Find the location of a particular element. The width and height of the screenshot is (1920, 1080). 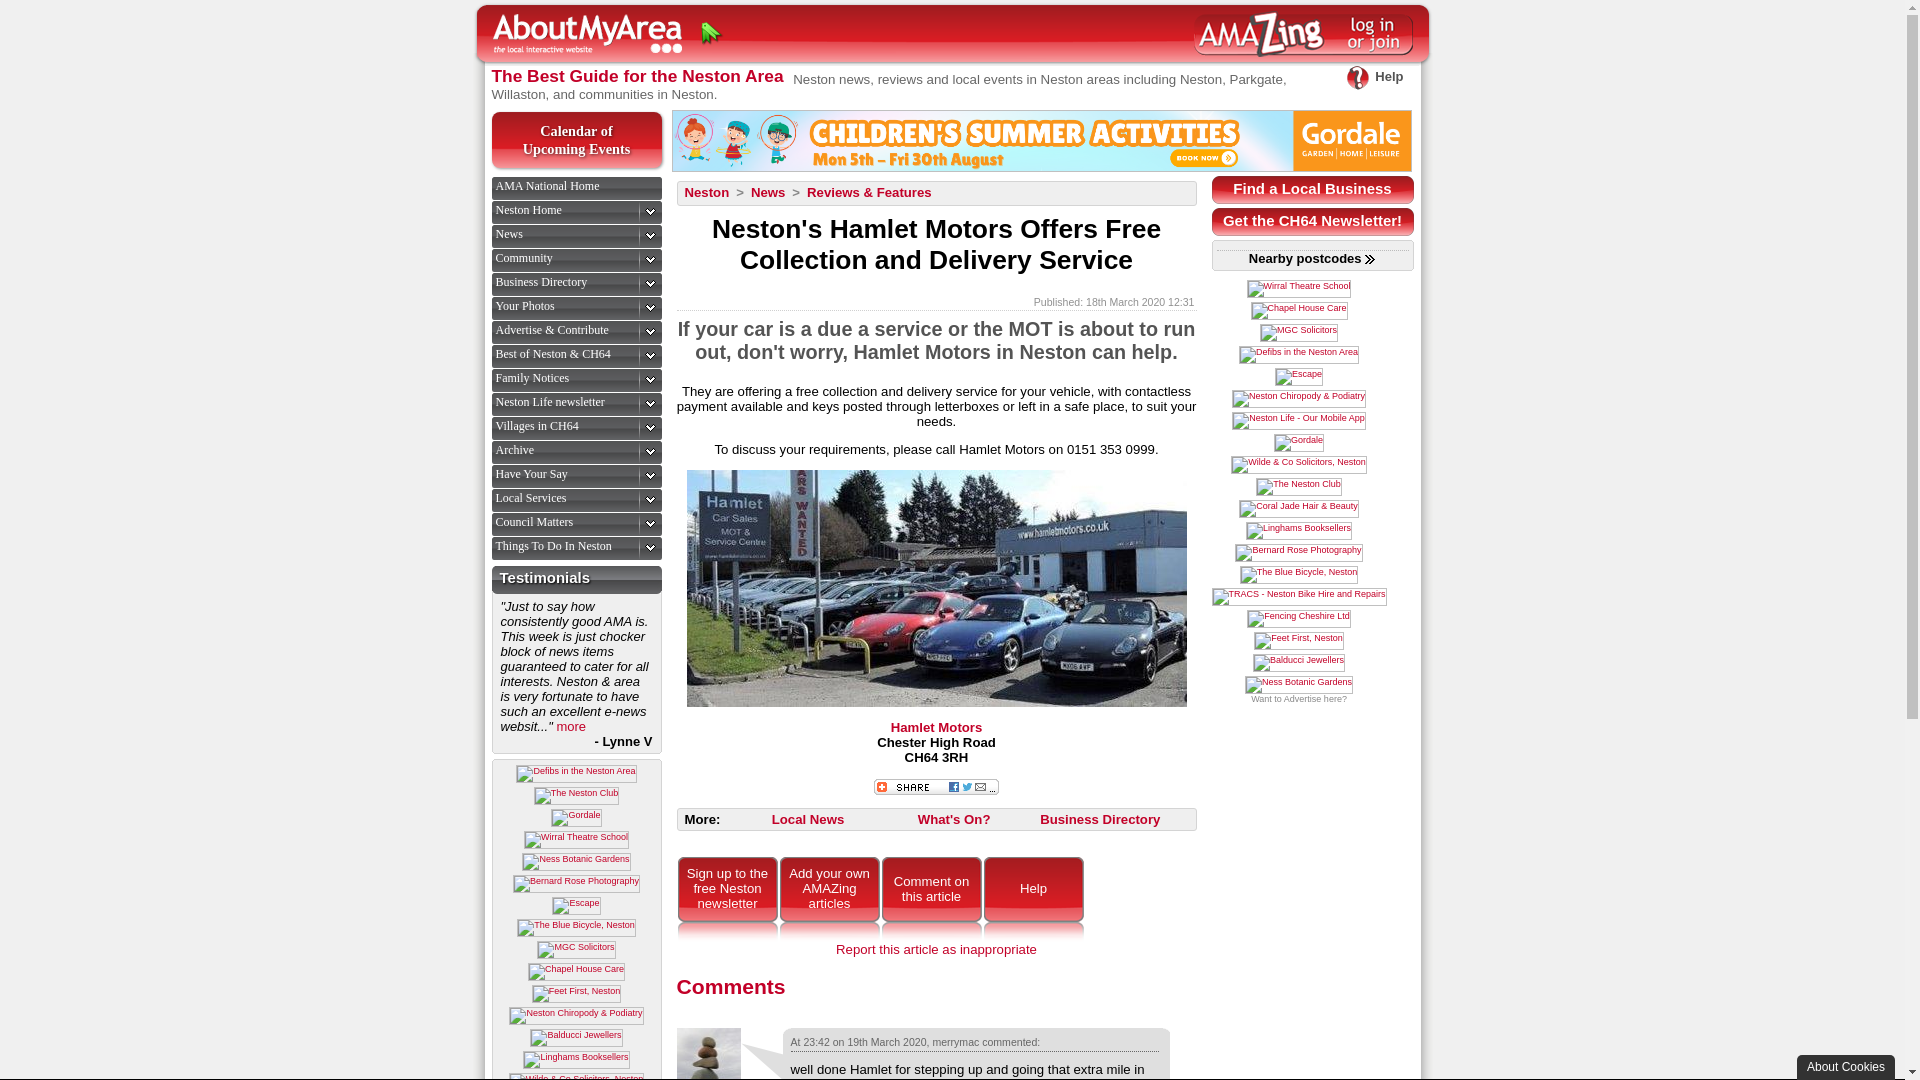

Gordale Garden and Home Centre is located at coordinates (1374, 76).